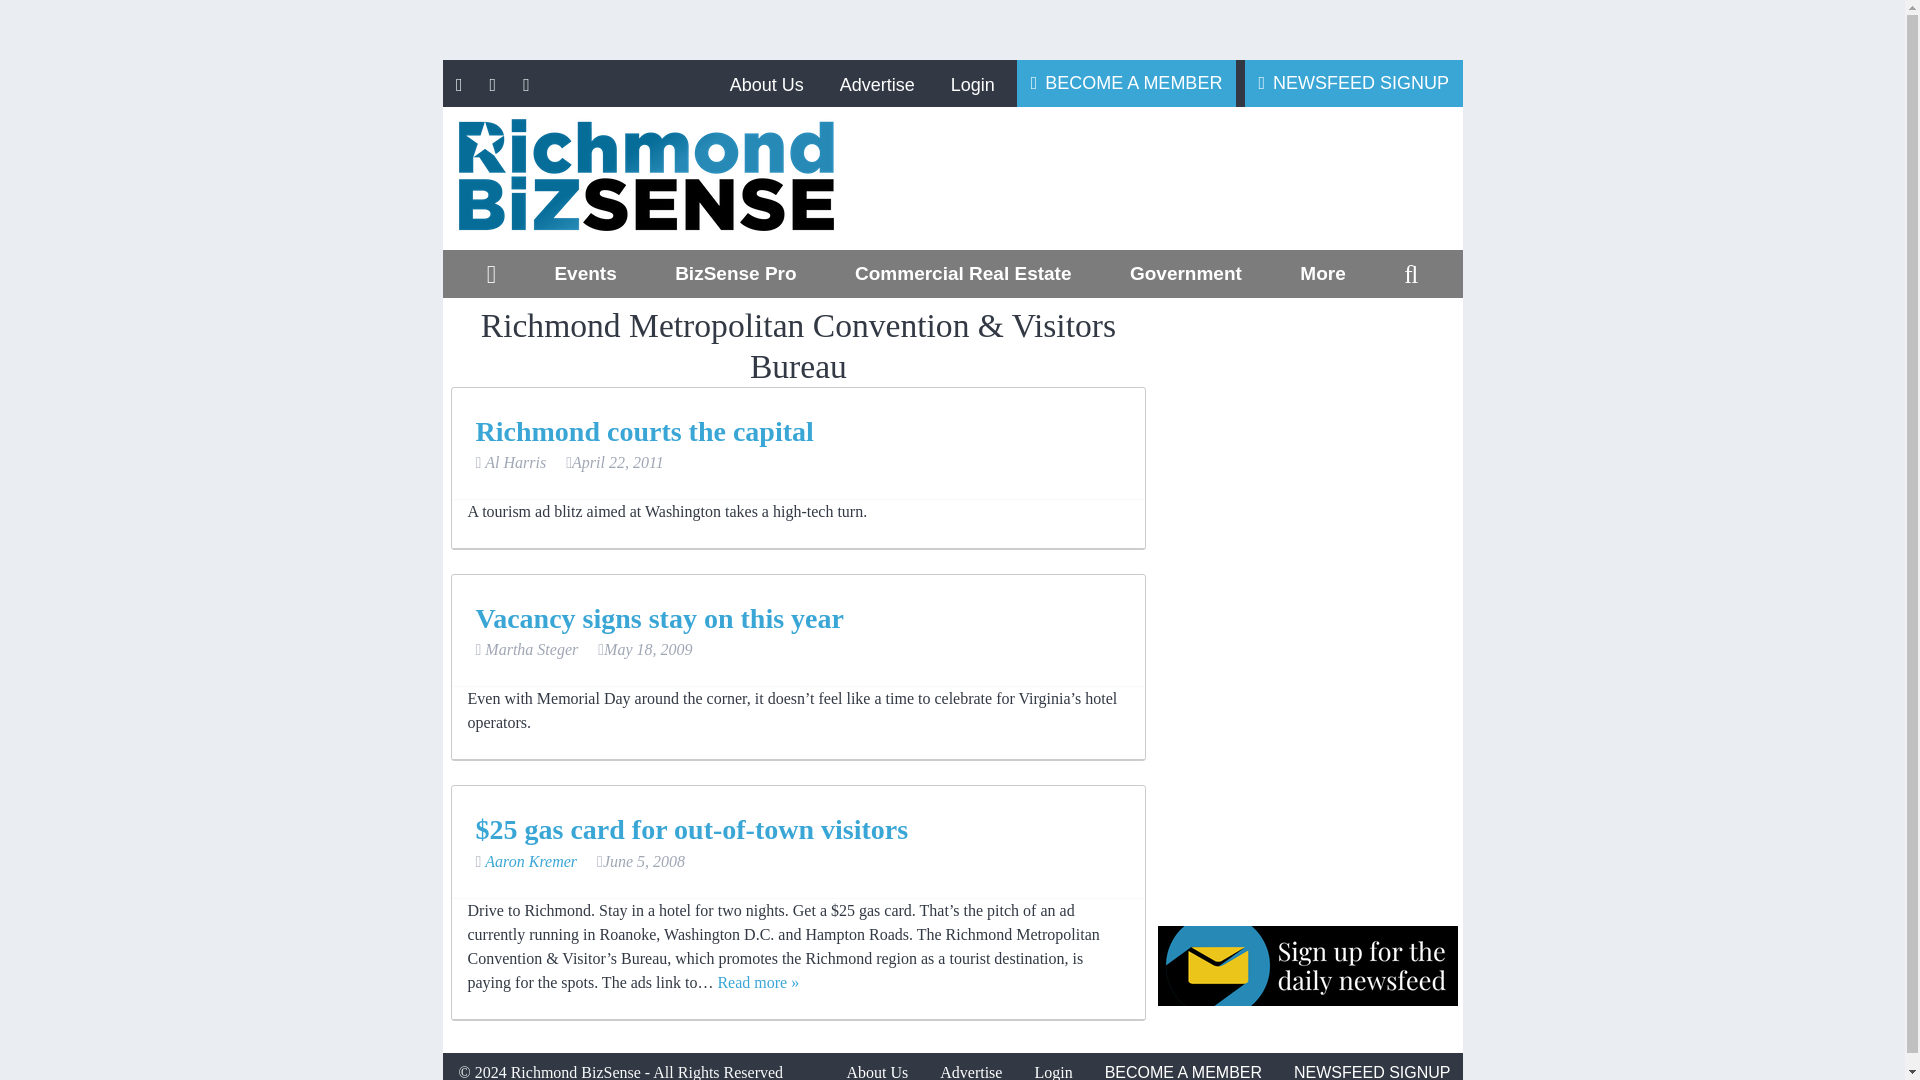 The width and height of the screenshot is (1920, 1080). Describe the element at coordinates (766, 84) in the screenshot. I see `About Us` at that location.